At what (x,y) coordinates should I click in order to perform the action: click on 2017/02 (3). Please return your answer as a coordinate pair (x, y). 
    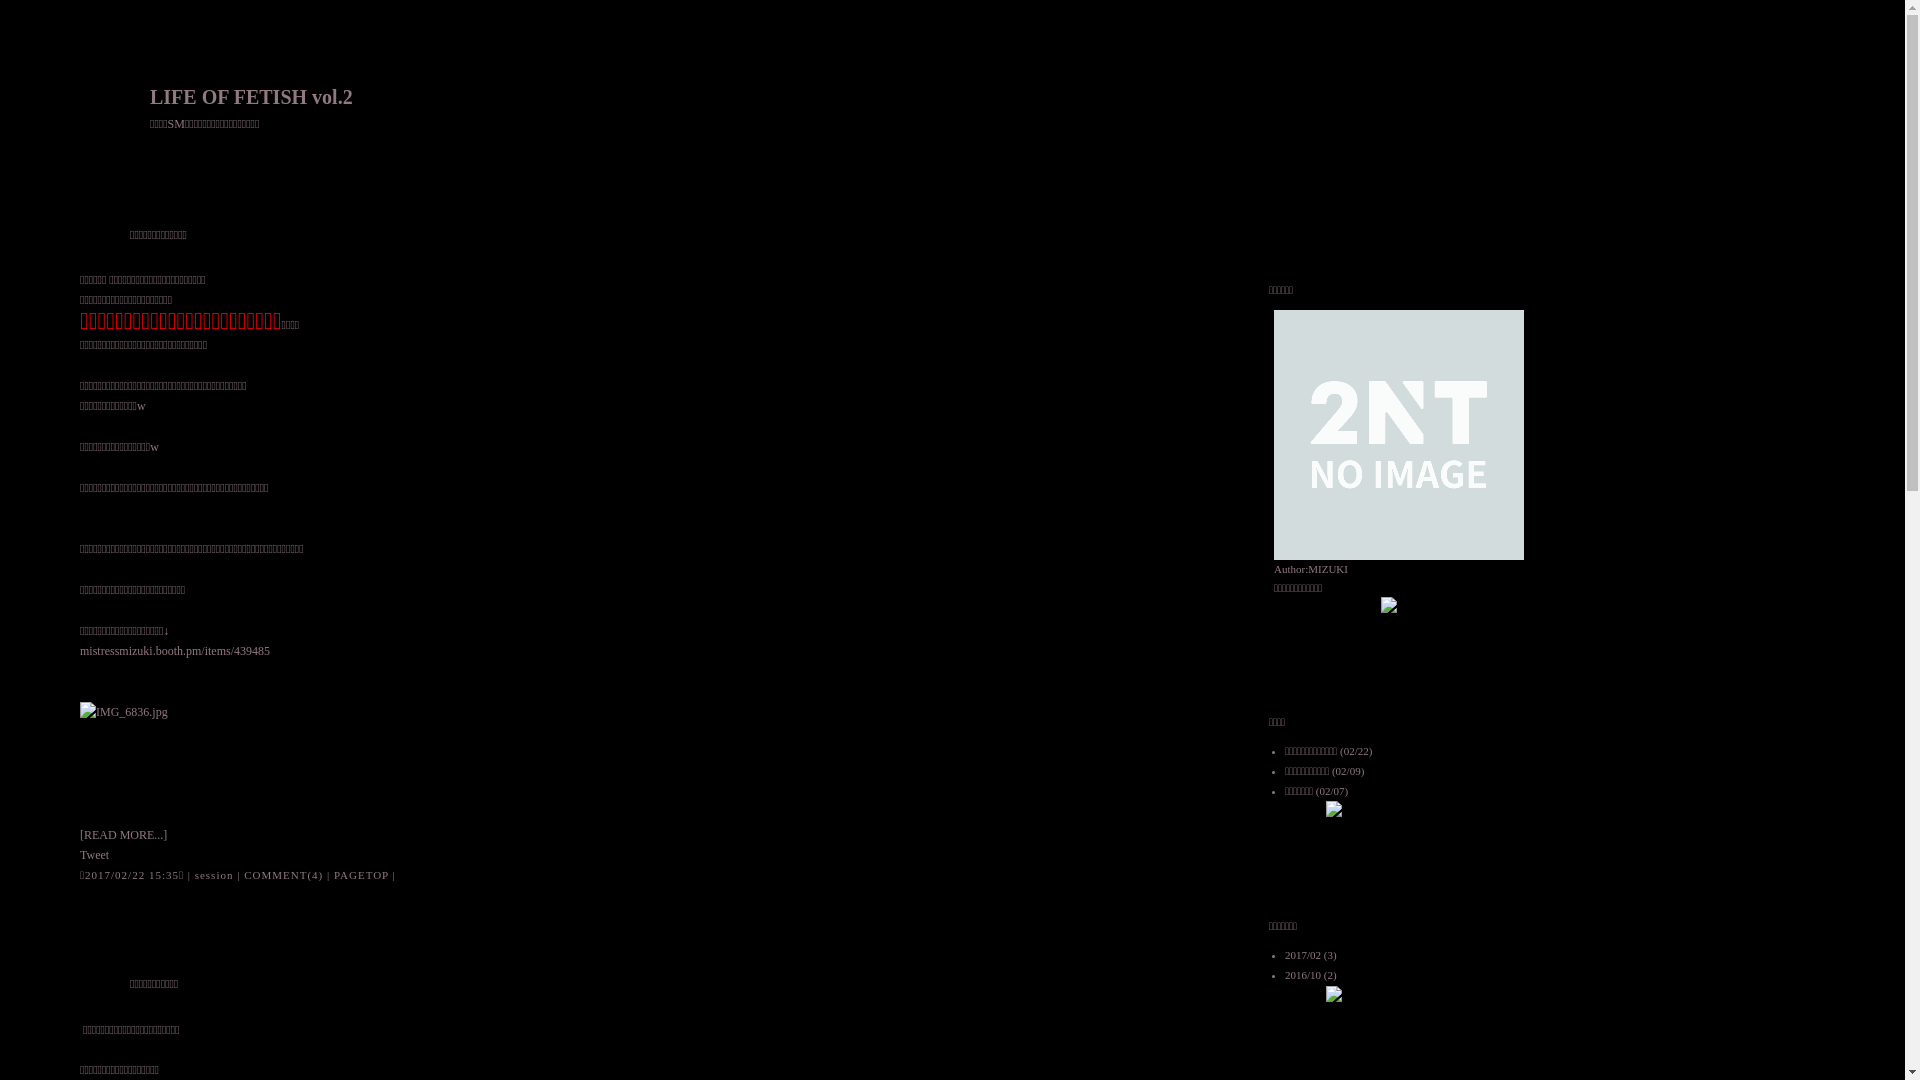
    Looking at the image, I should click on (1311, 955).